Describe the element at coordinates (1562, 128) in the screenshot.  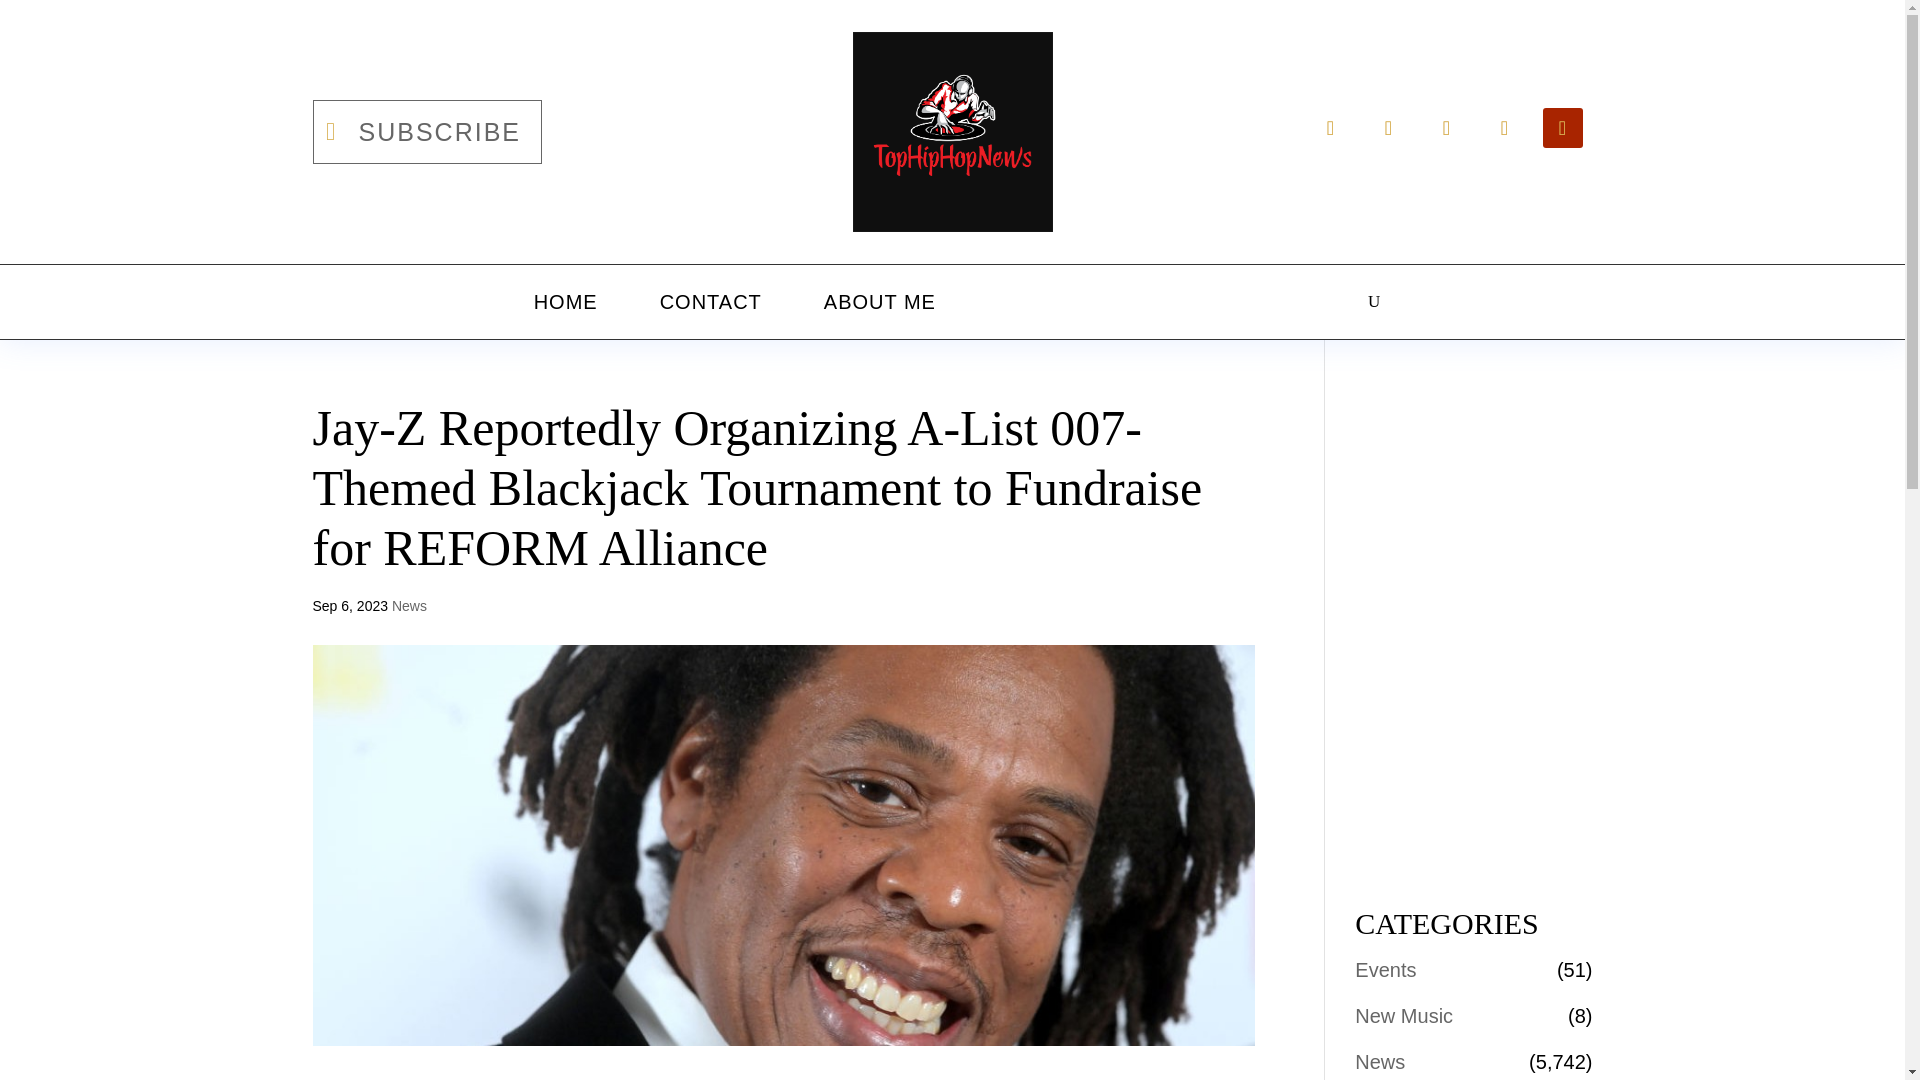
I see `Follow on Youtube` at that location.